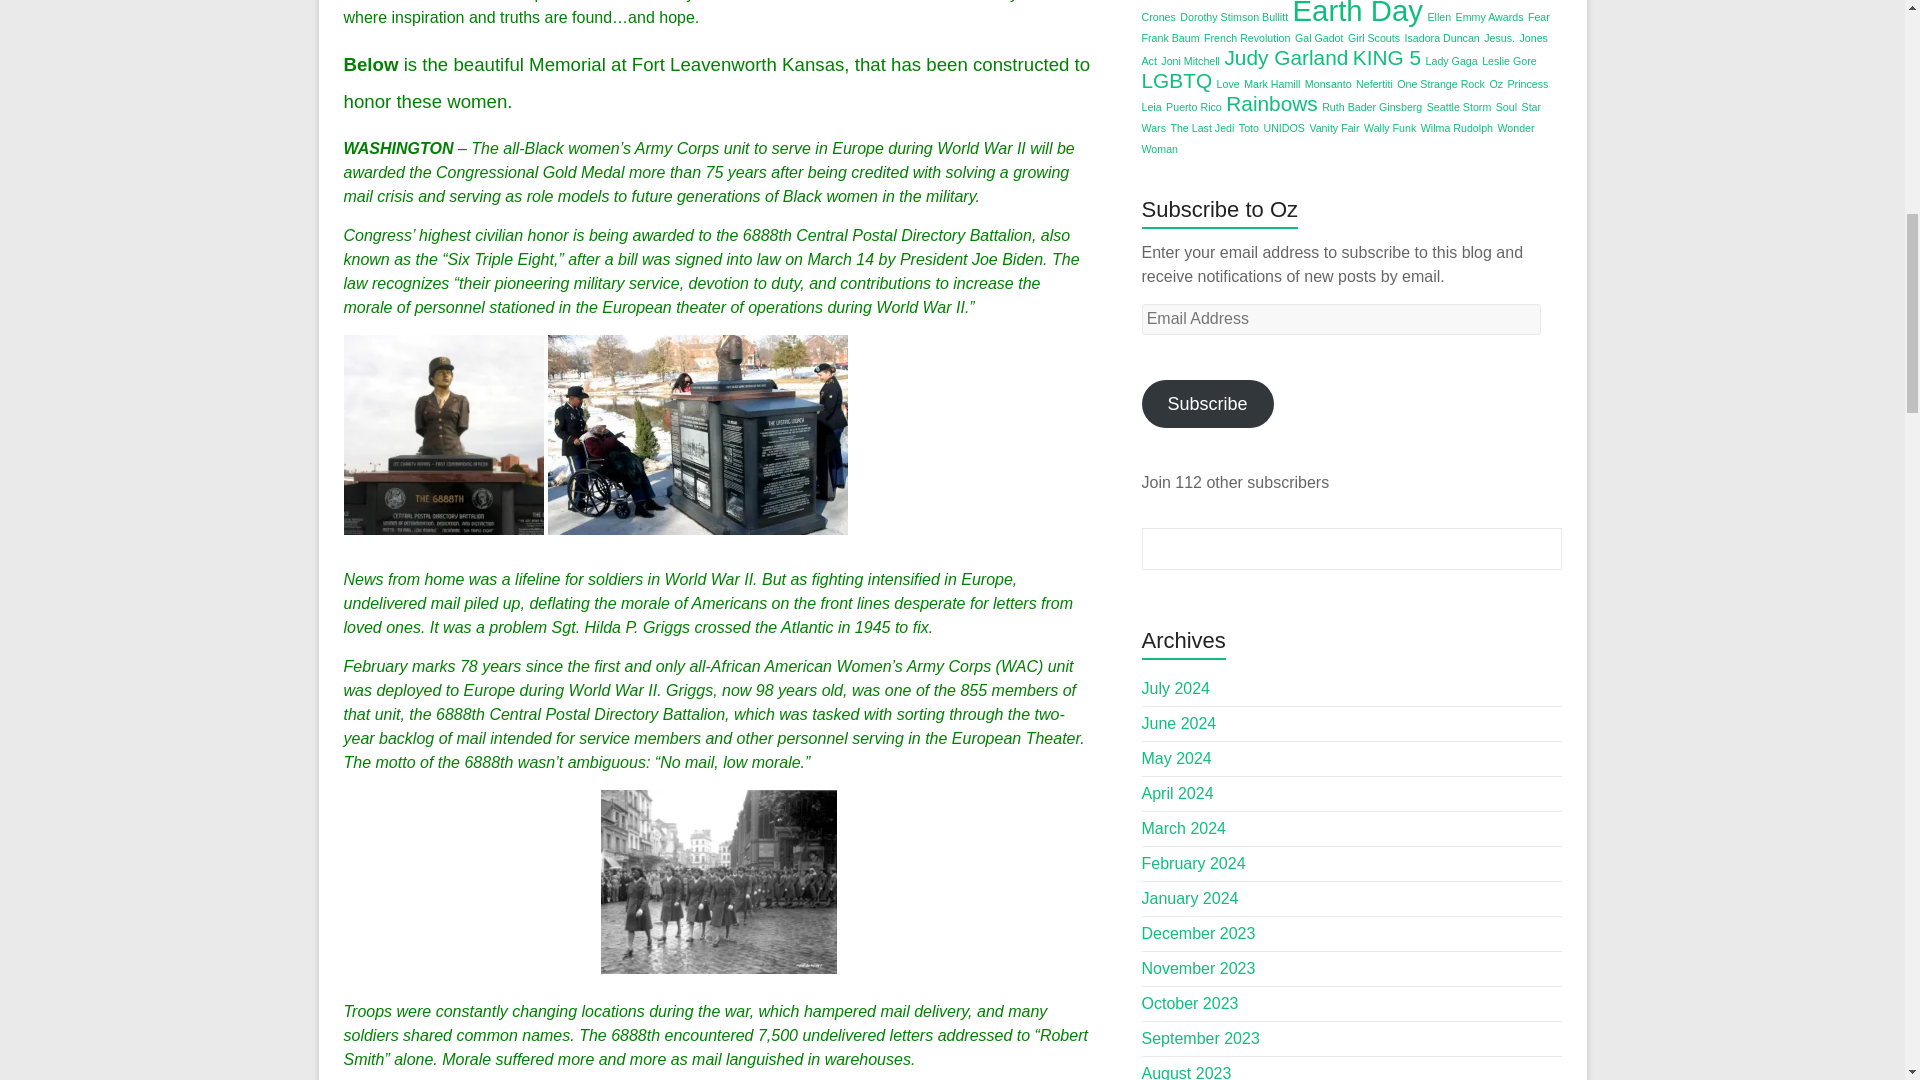 Image resolution: width=1920 pixels, height=1080 pixels. What do you see at coordinates (1538, 16) in the screenshot?
I see `Fear` at bounding box center [1538, 16].